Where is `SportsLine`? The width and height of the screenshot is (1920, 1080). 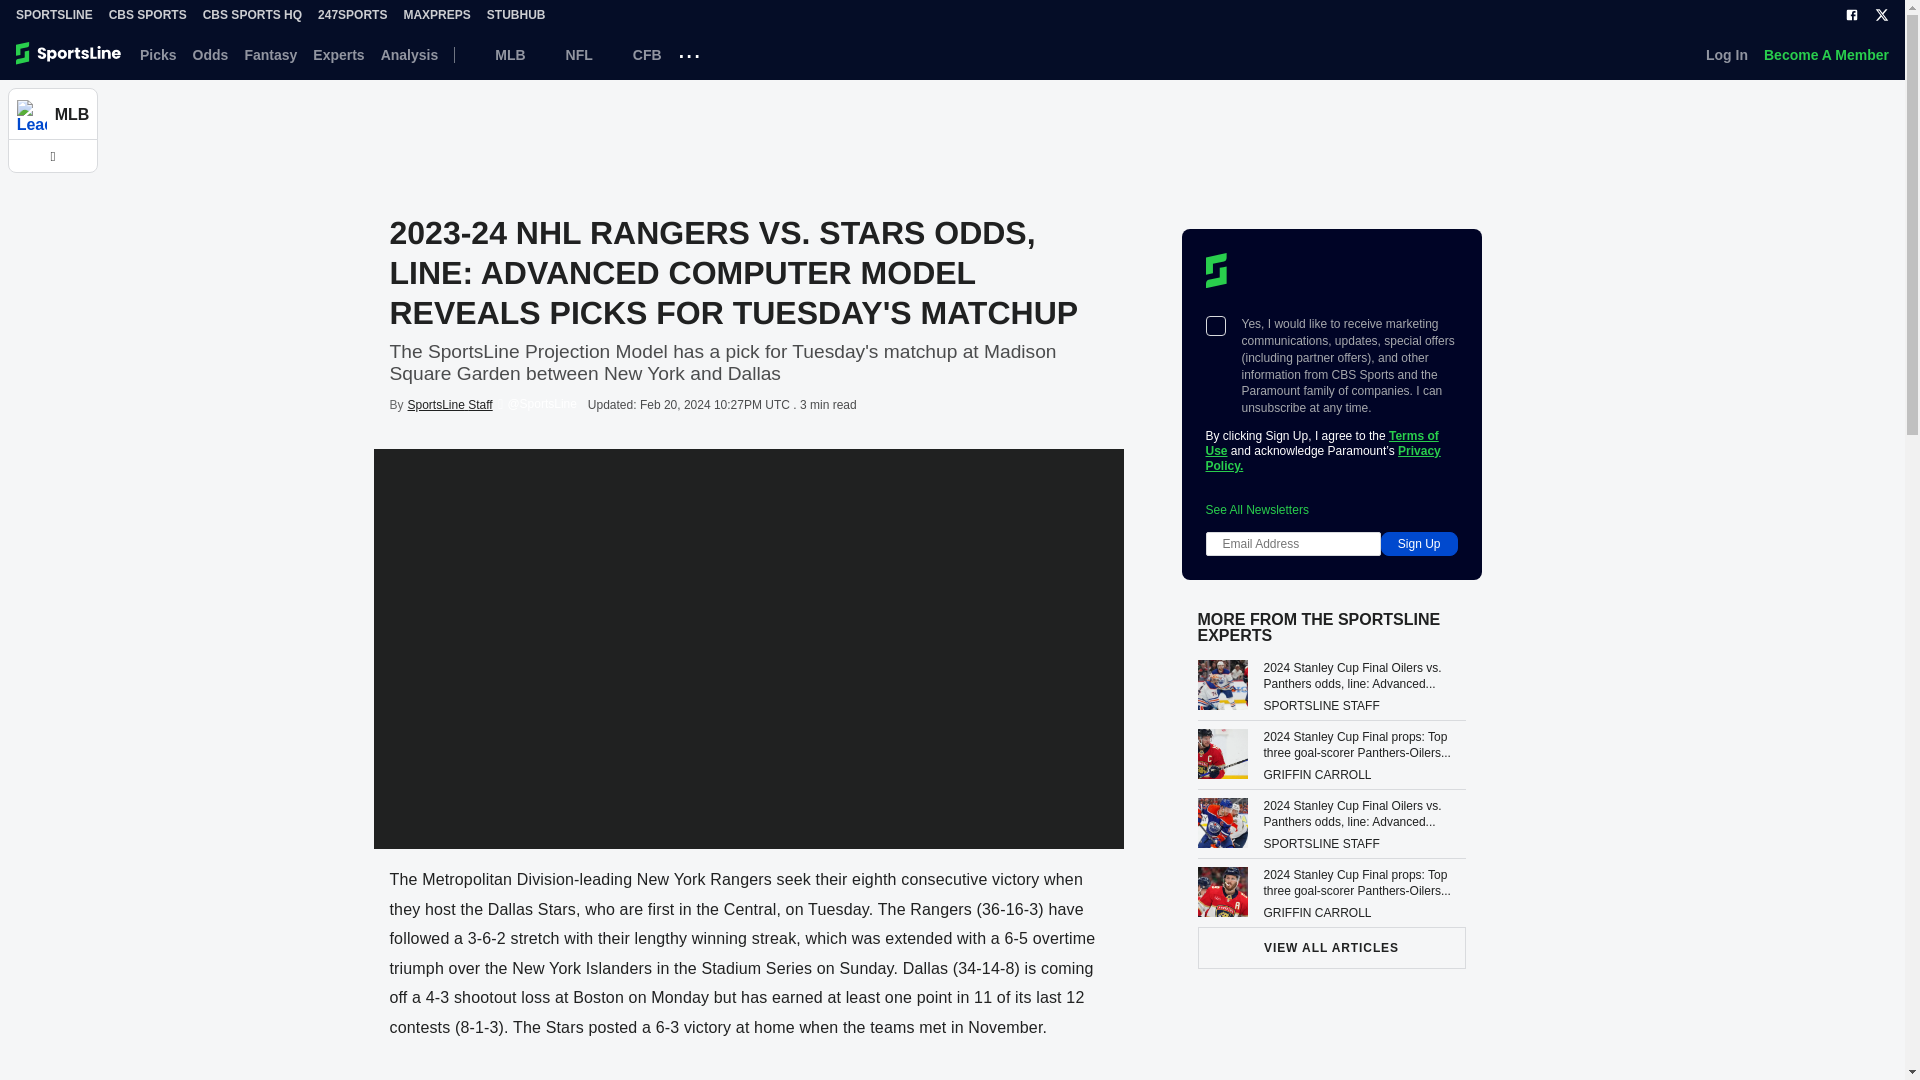
SportsLine is located at coordinates (54, 15).